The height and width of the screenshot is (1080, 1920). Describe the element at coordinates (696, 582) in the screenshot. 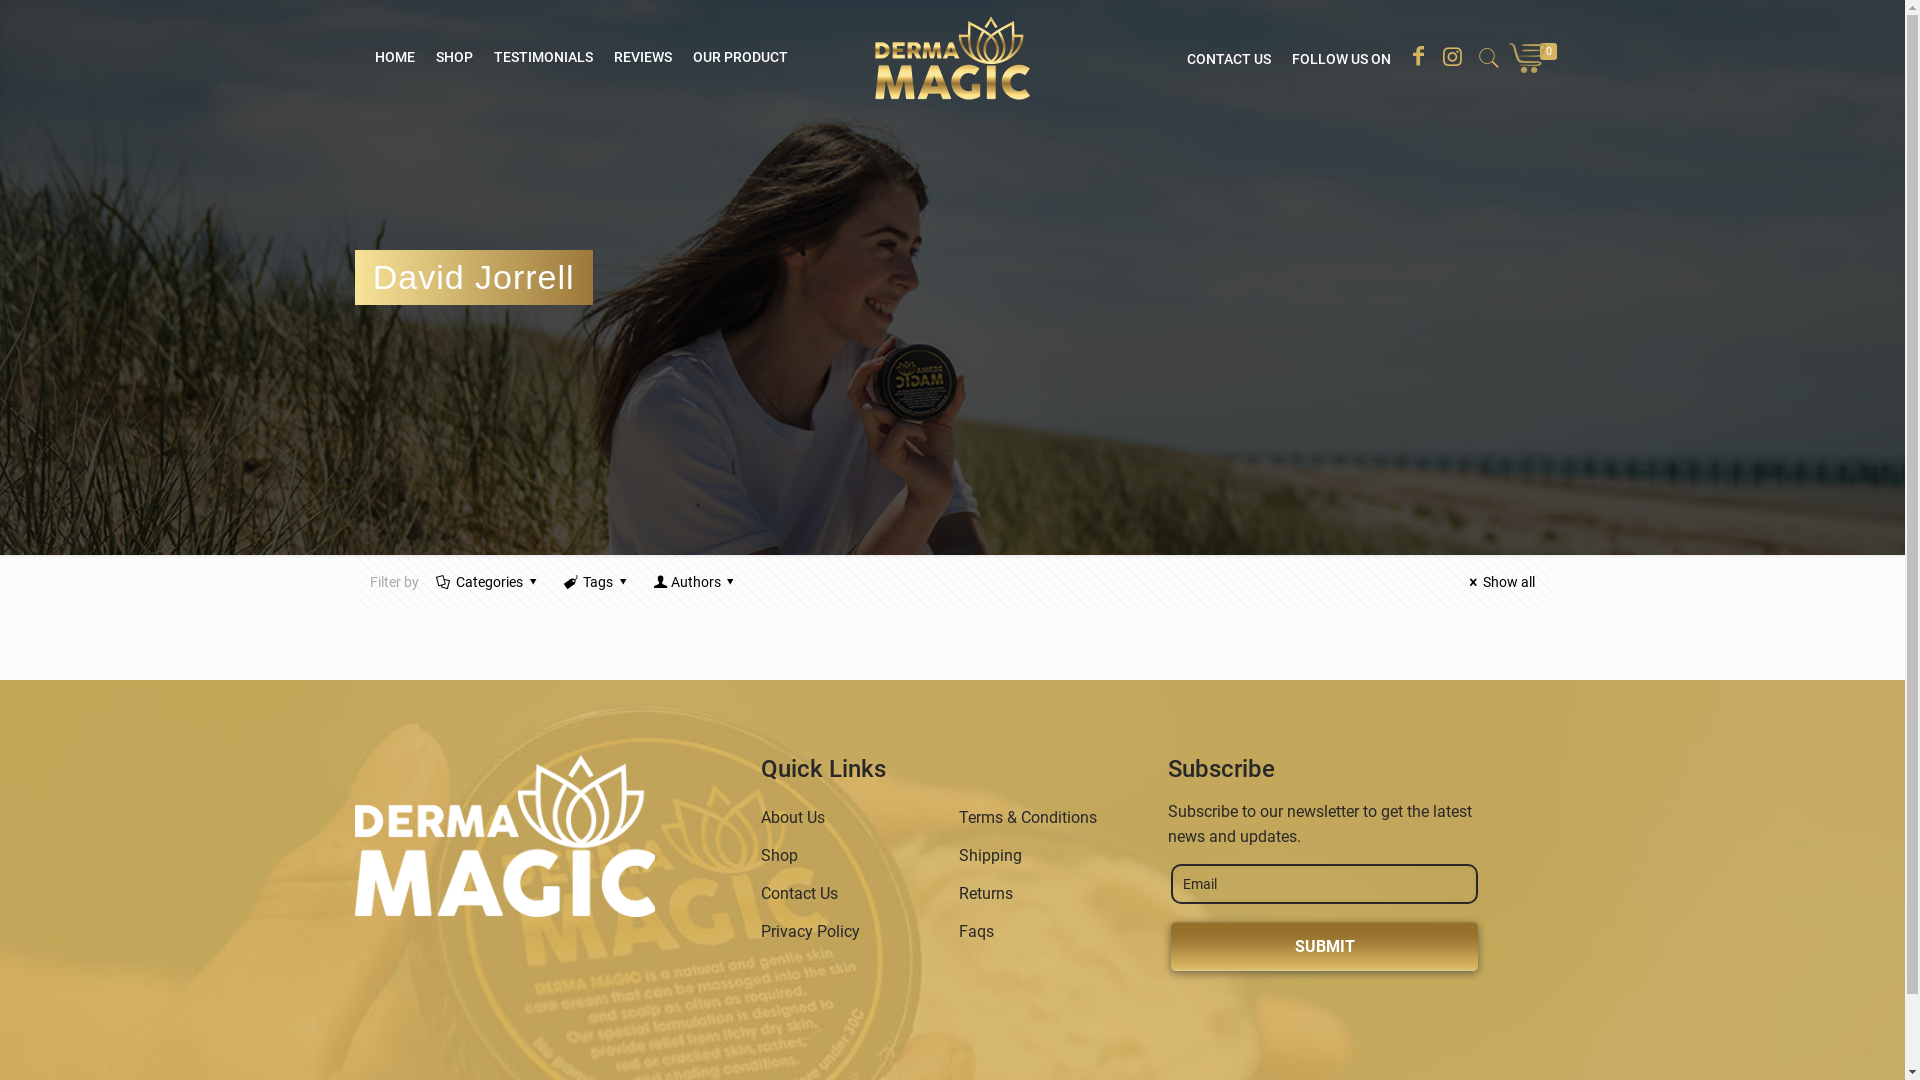

I see `Authors` at that location.